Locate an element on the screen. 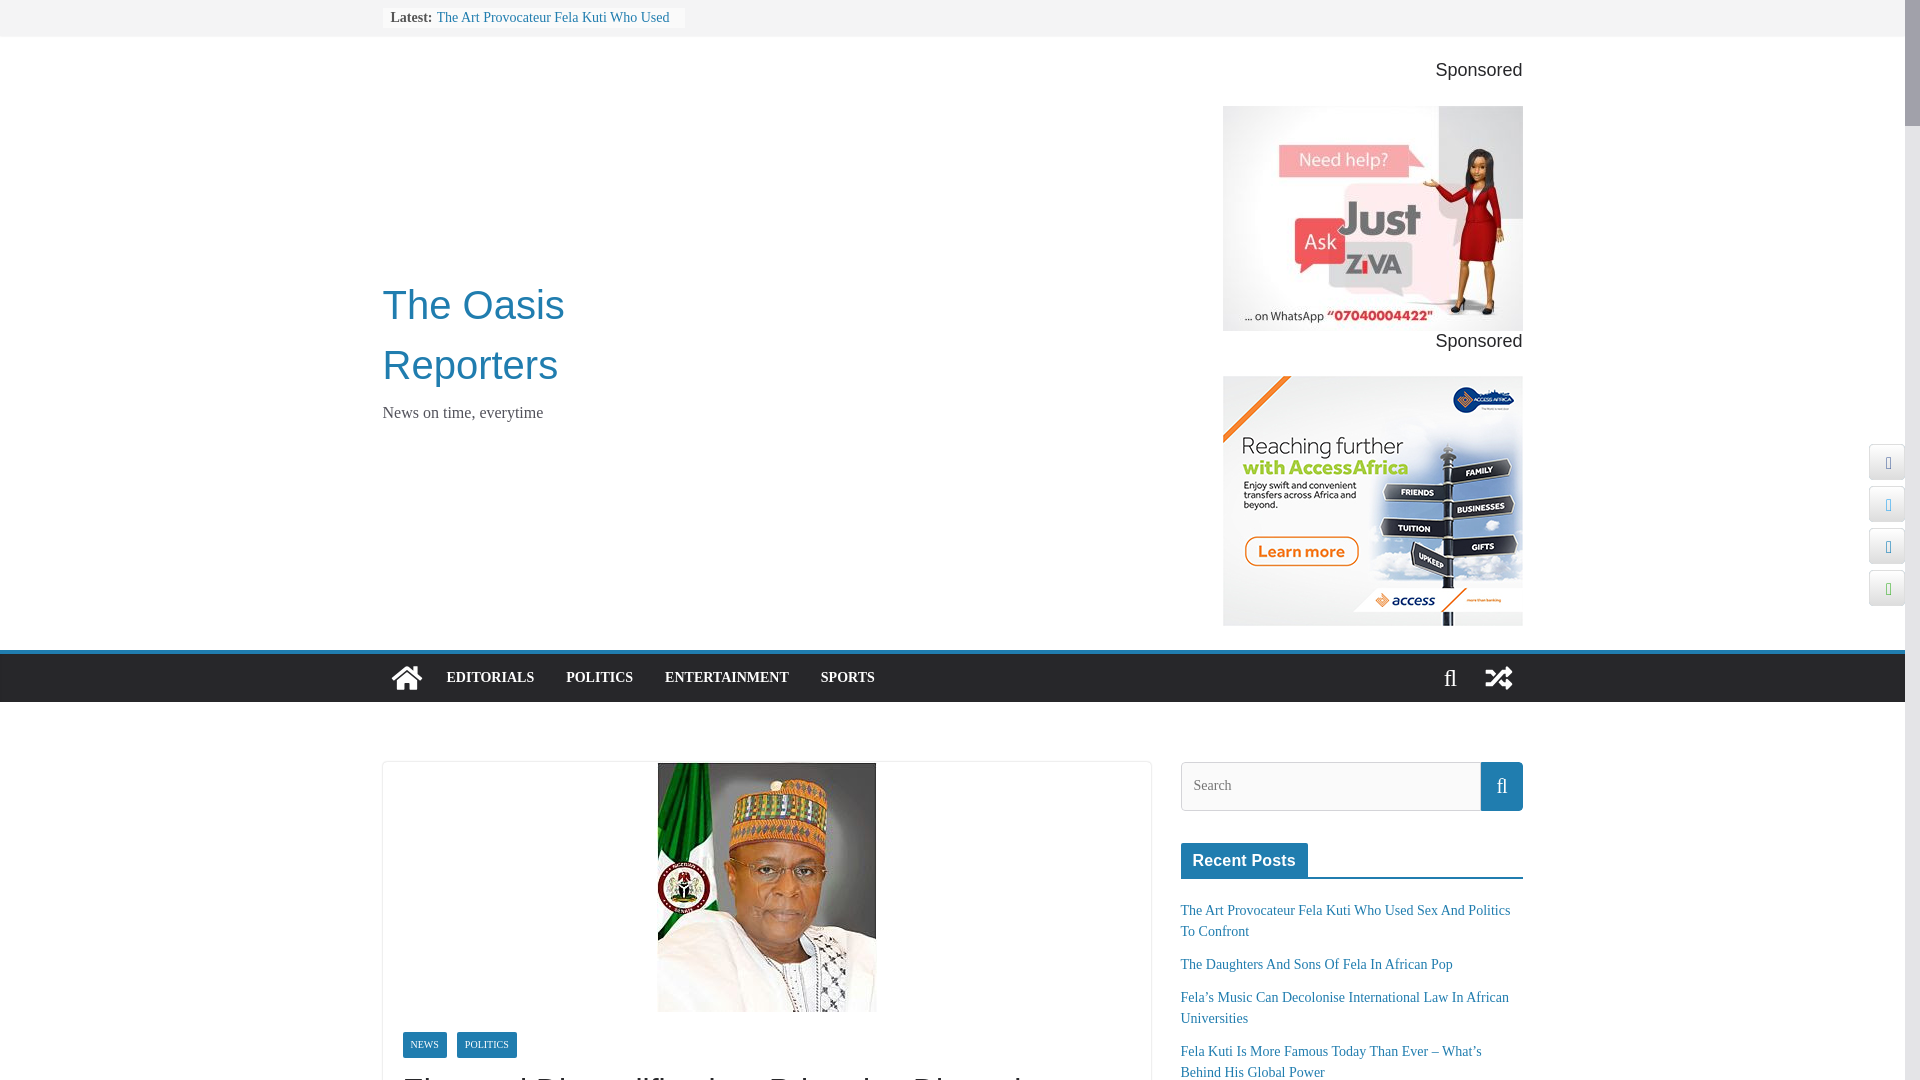  The Oasis Reporters is located at coordinates (406, 678).